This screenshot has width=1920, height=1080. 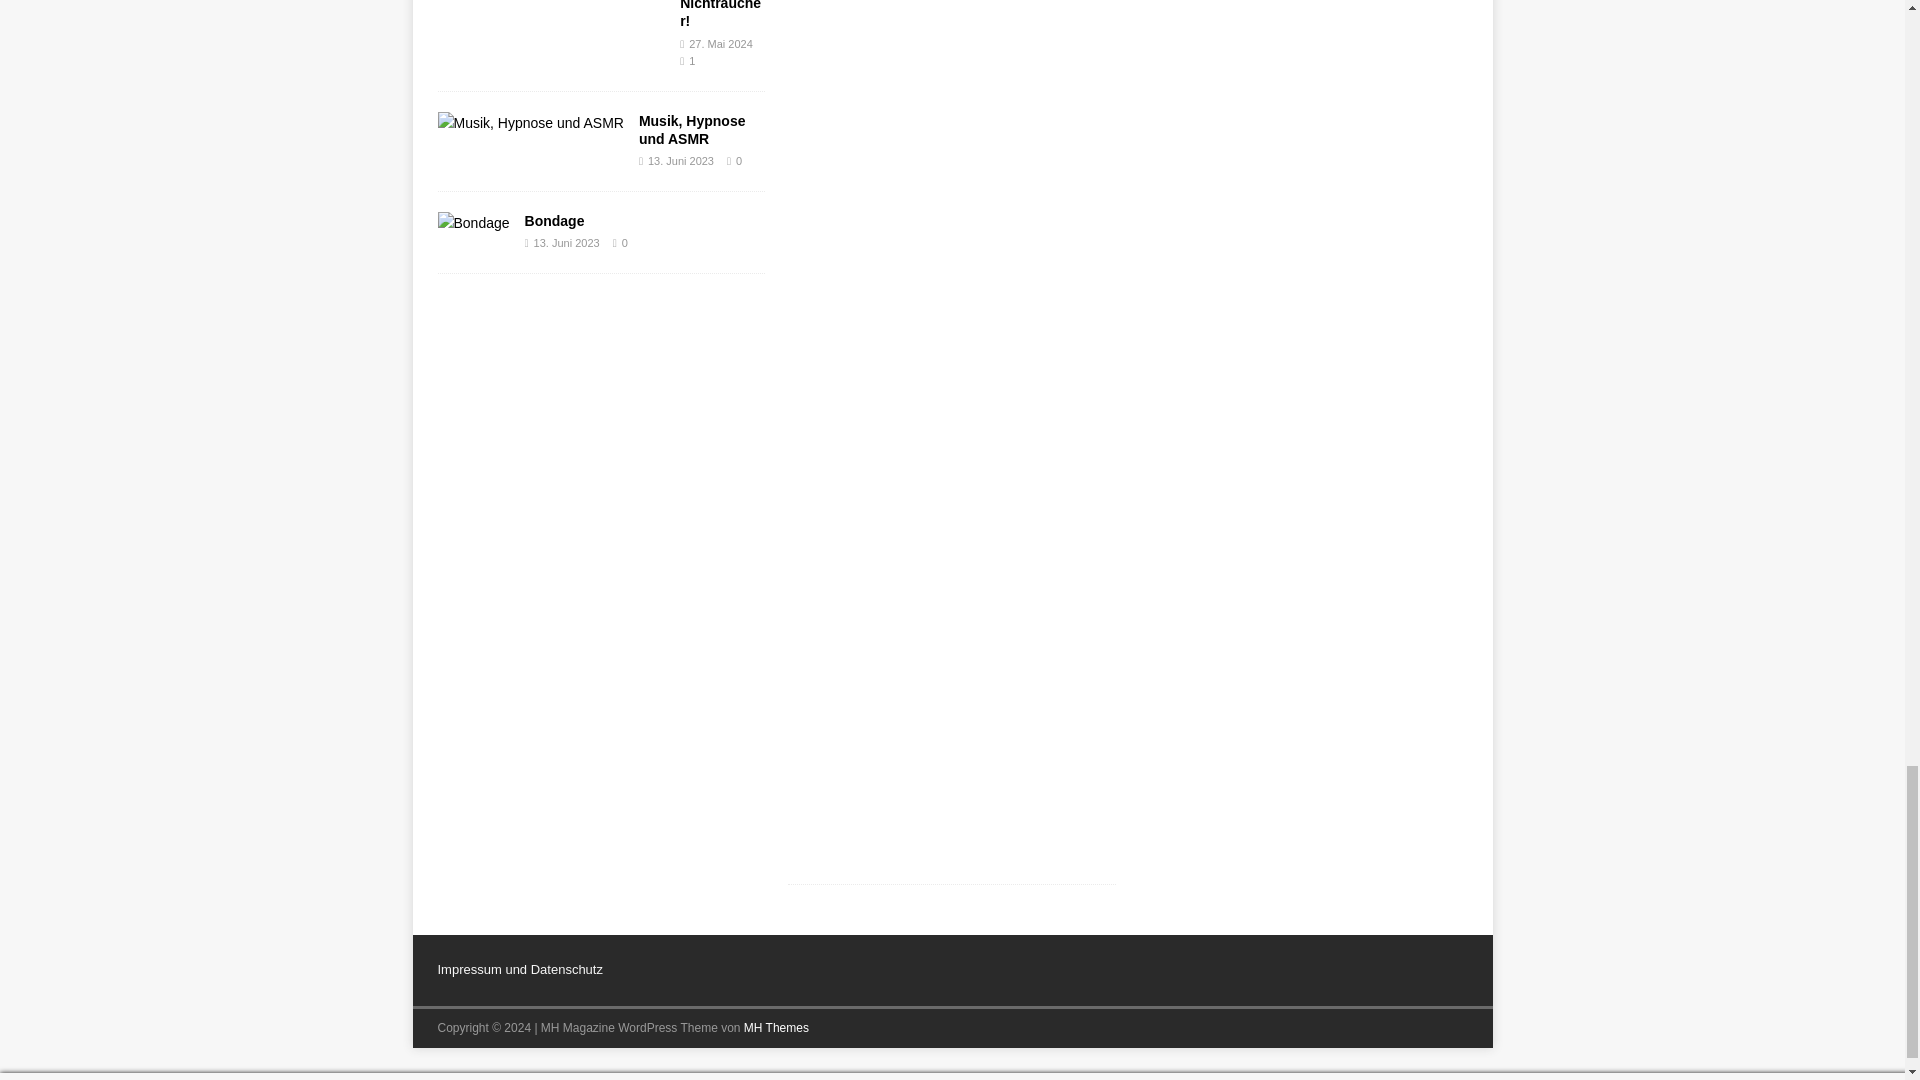 What do you see at coordinates (681, 161) in the screenshot?
I see `13. Juni 2023` at bounding box center [681, 161].